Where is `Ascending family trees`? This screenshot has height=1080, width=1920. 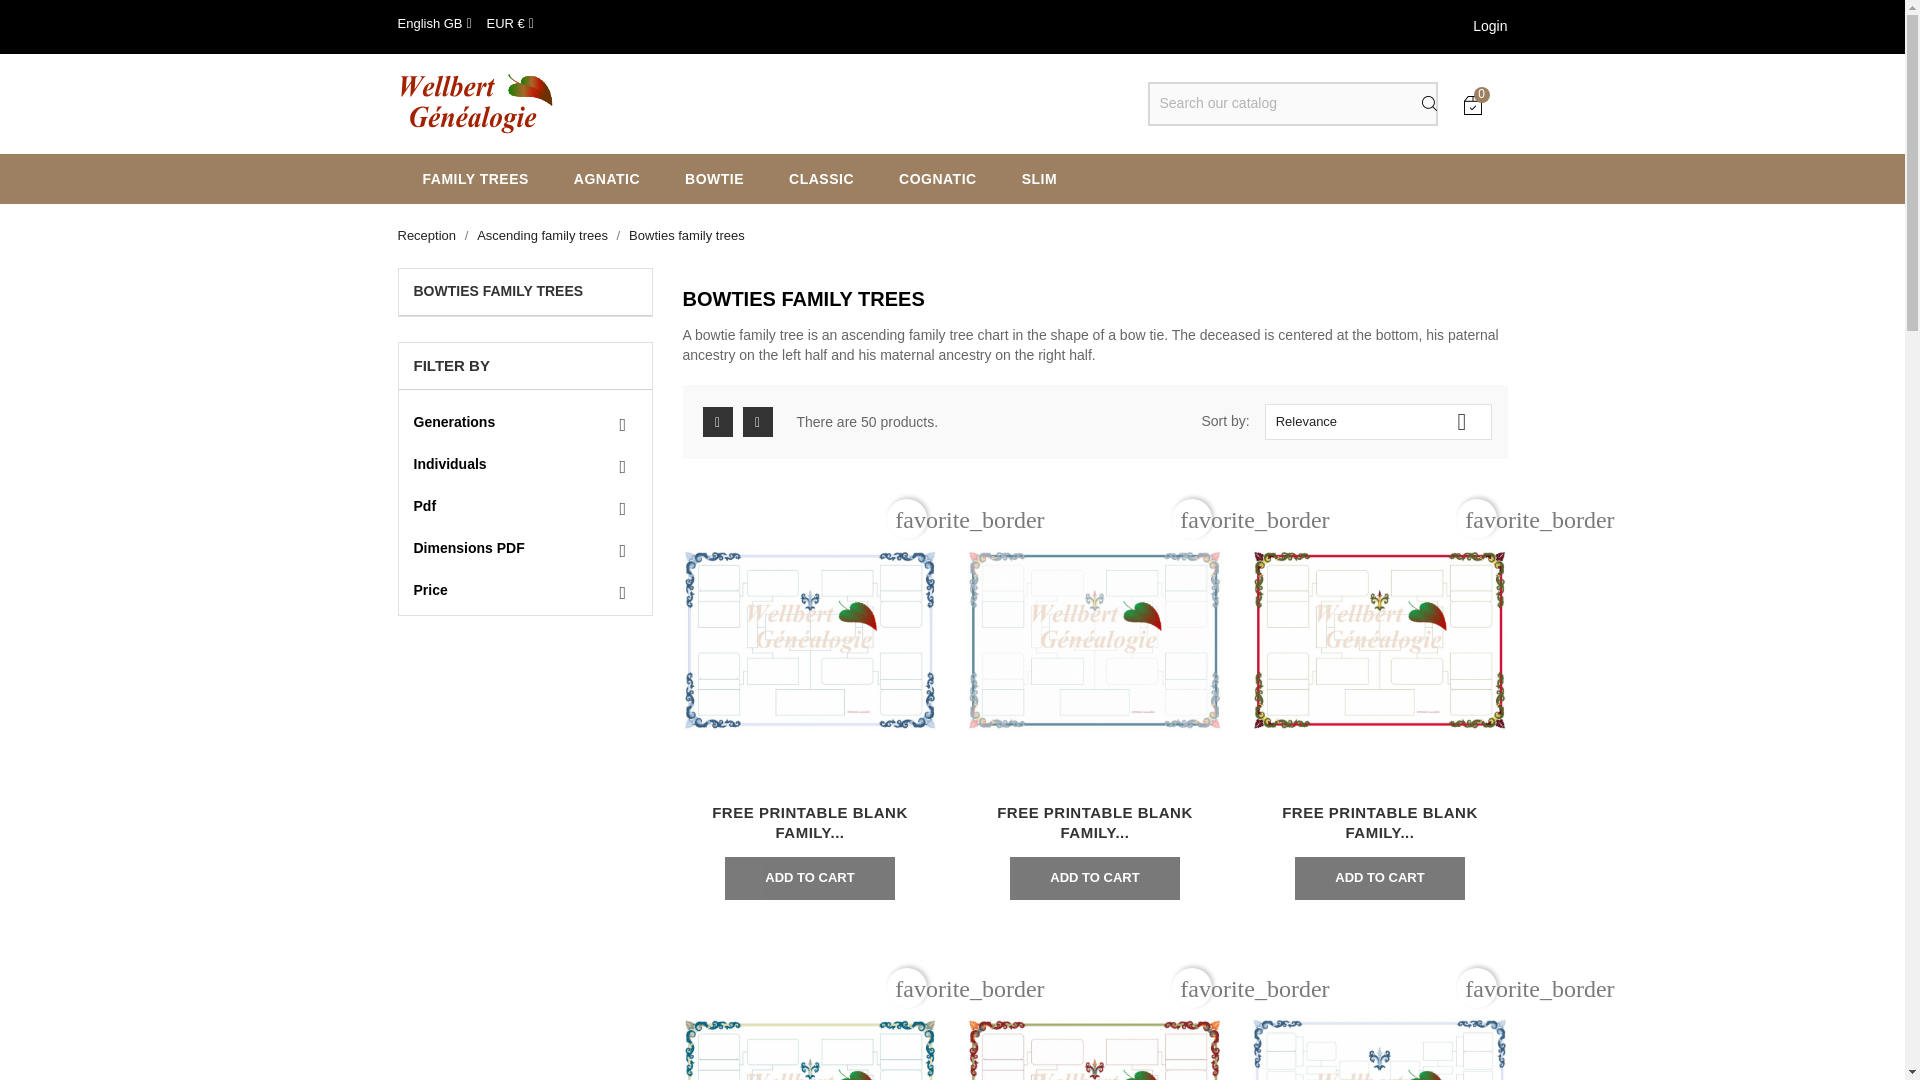
Ascending family trees is located at coordinates (543, 235).